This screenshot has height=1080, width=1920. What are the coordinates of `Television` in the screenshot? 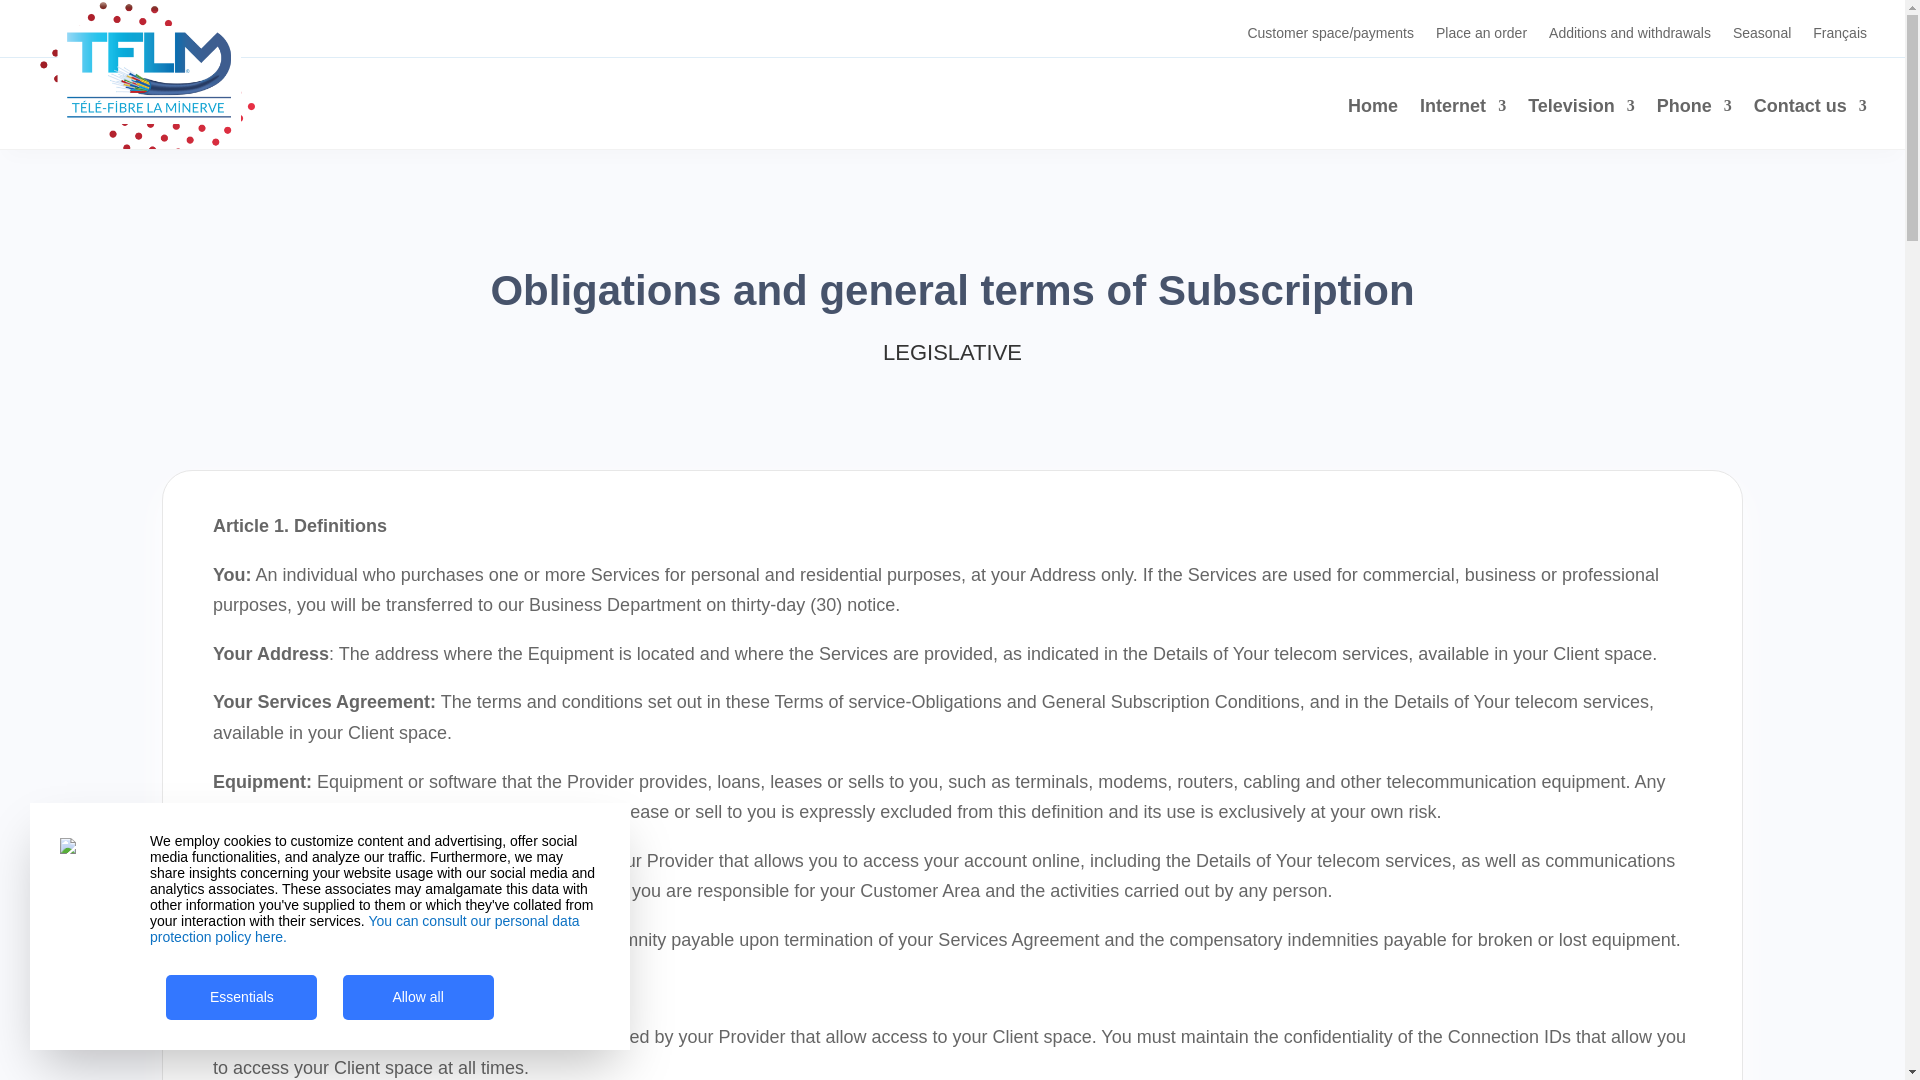 It's located at (1582, 110).